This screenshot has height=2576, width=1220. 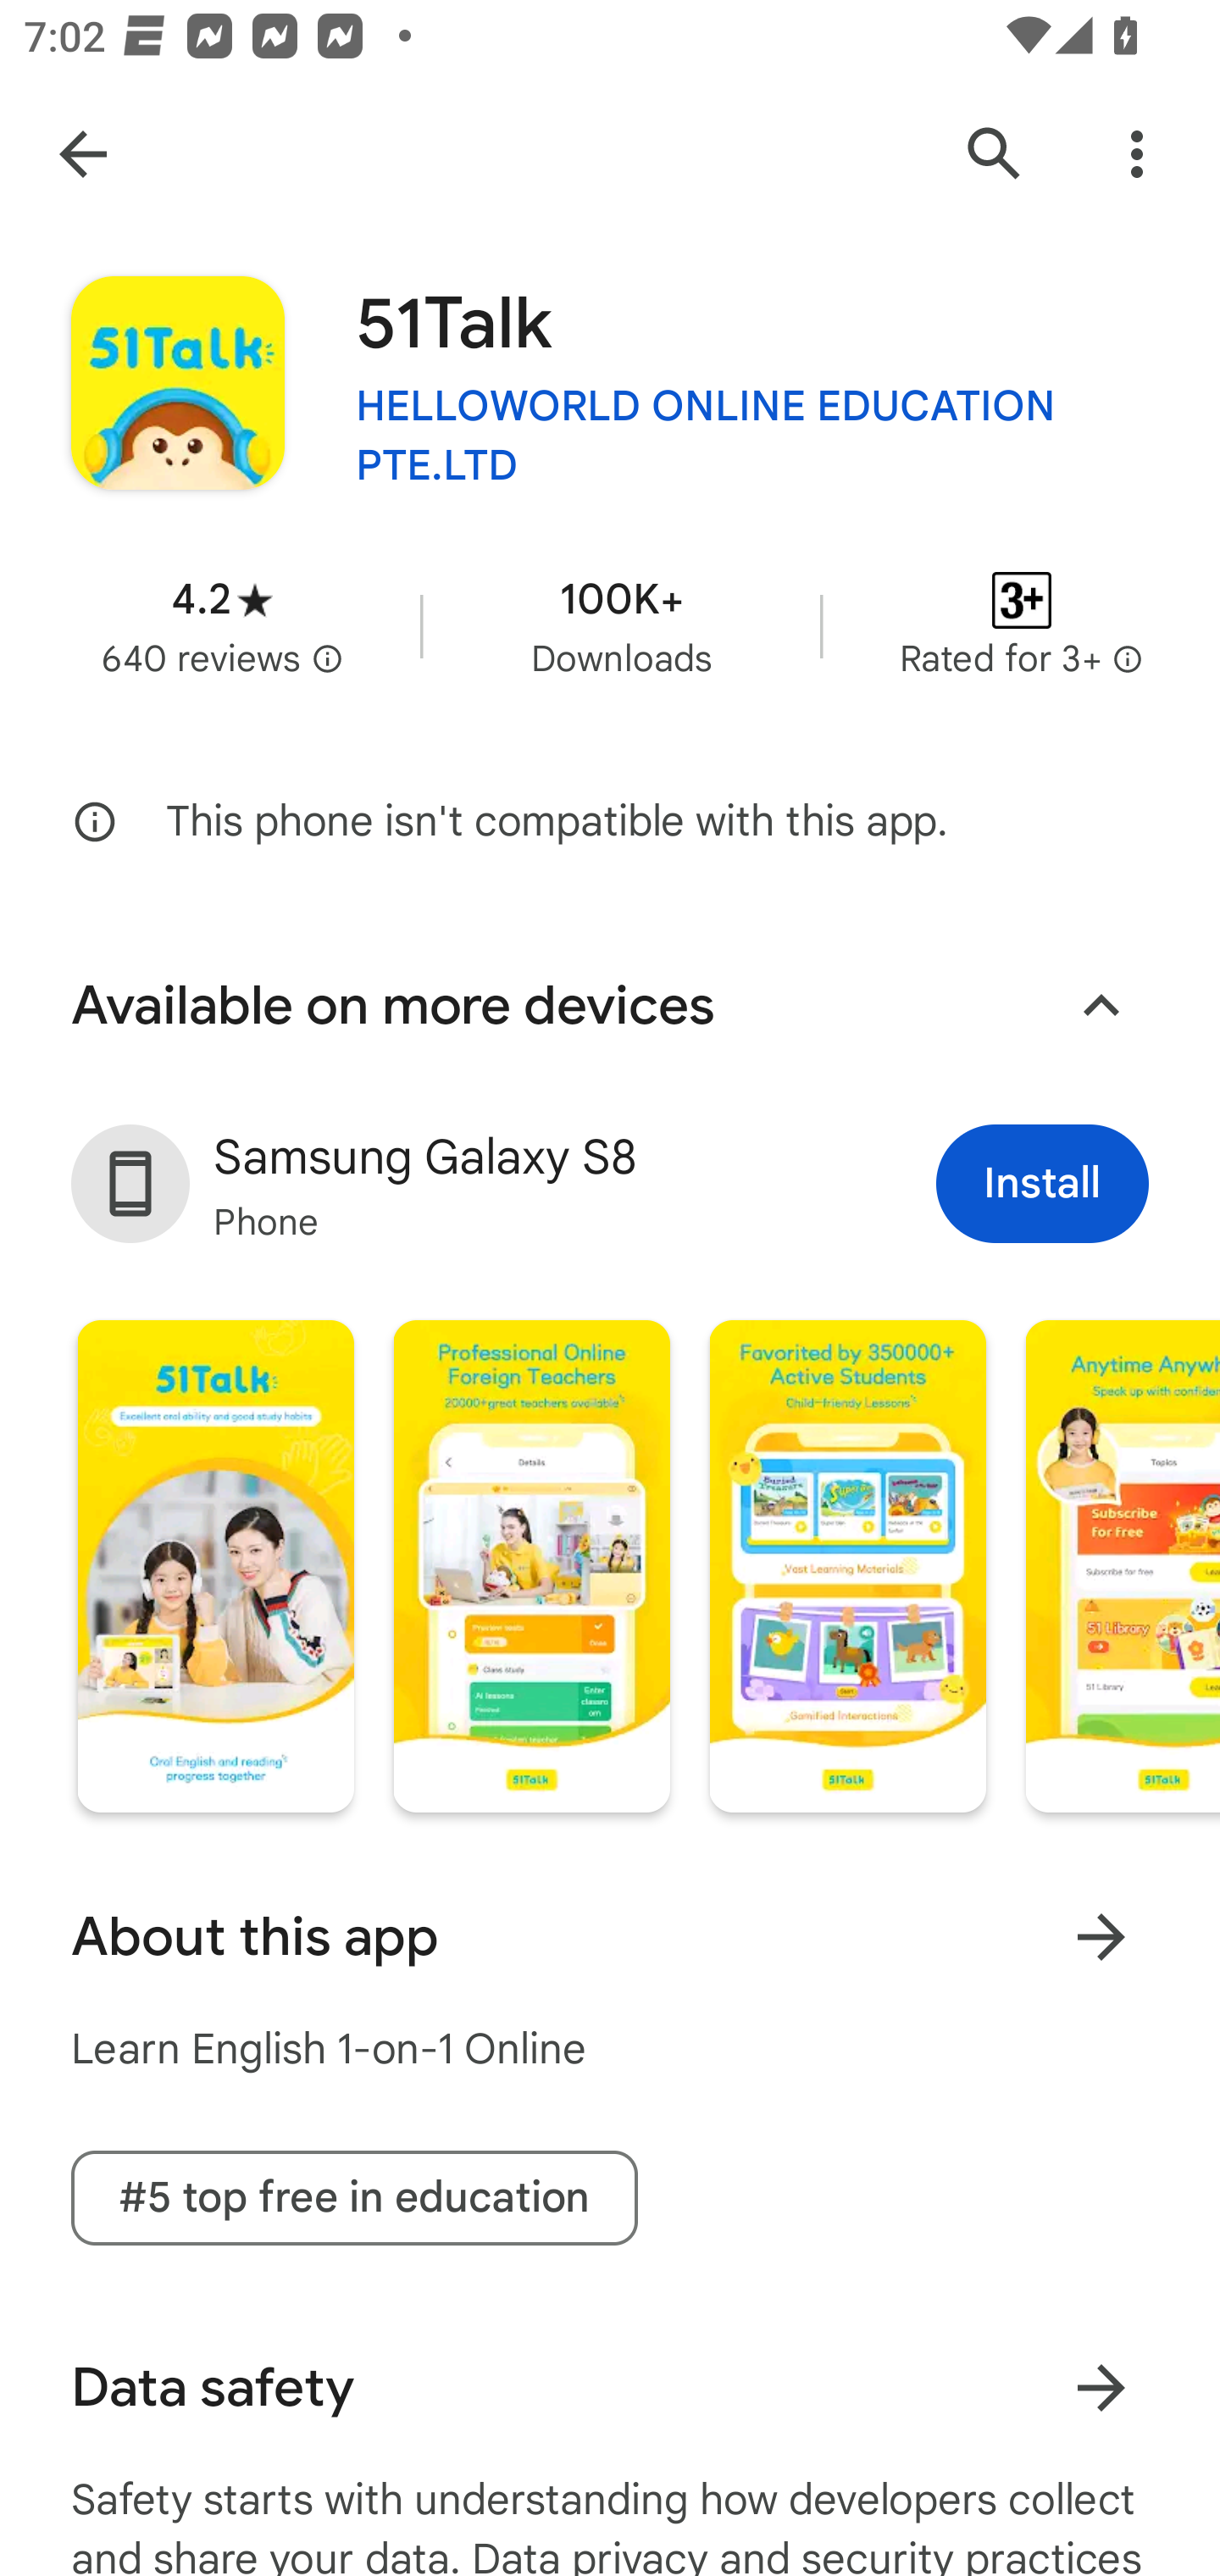 What do you see at coordinates (1022, 625) in the screenshot?
I see `Content rating Rated for 3+` at bounding box center [1022, 625].